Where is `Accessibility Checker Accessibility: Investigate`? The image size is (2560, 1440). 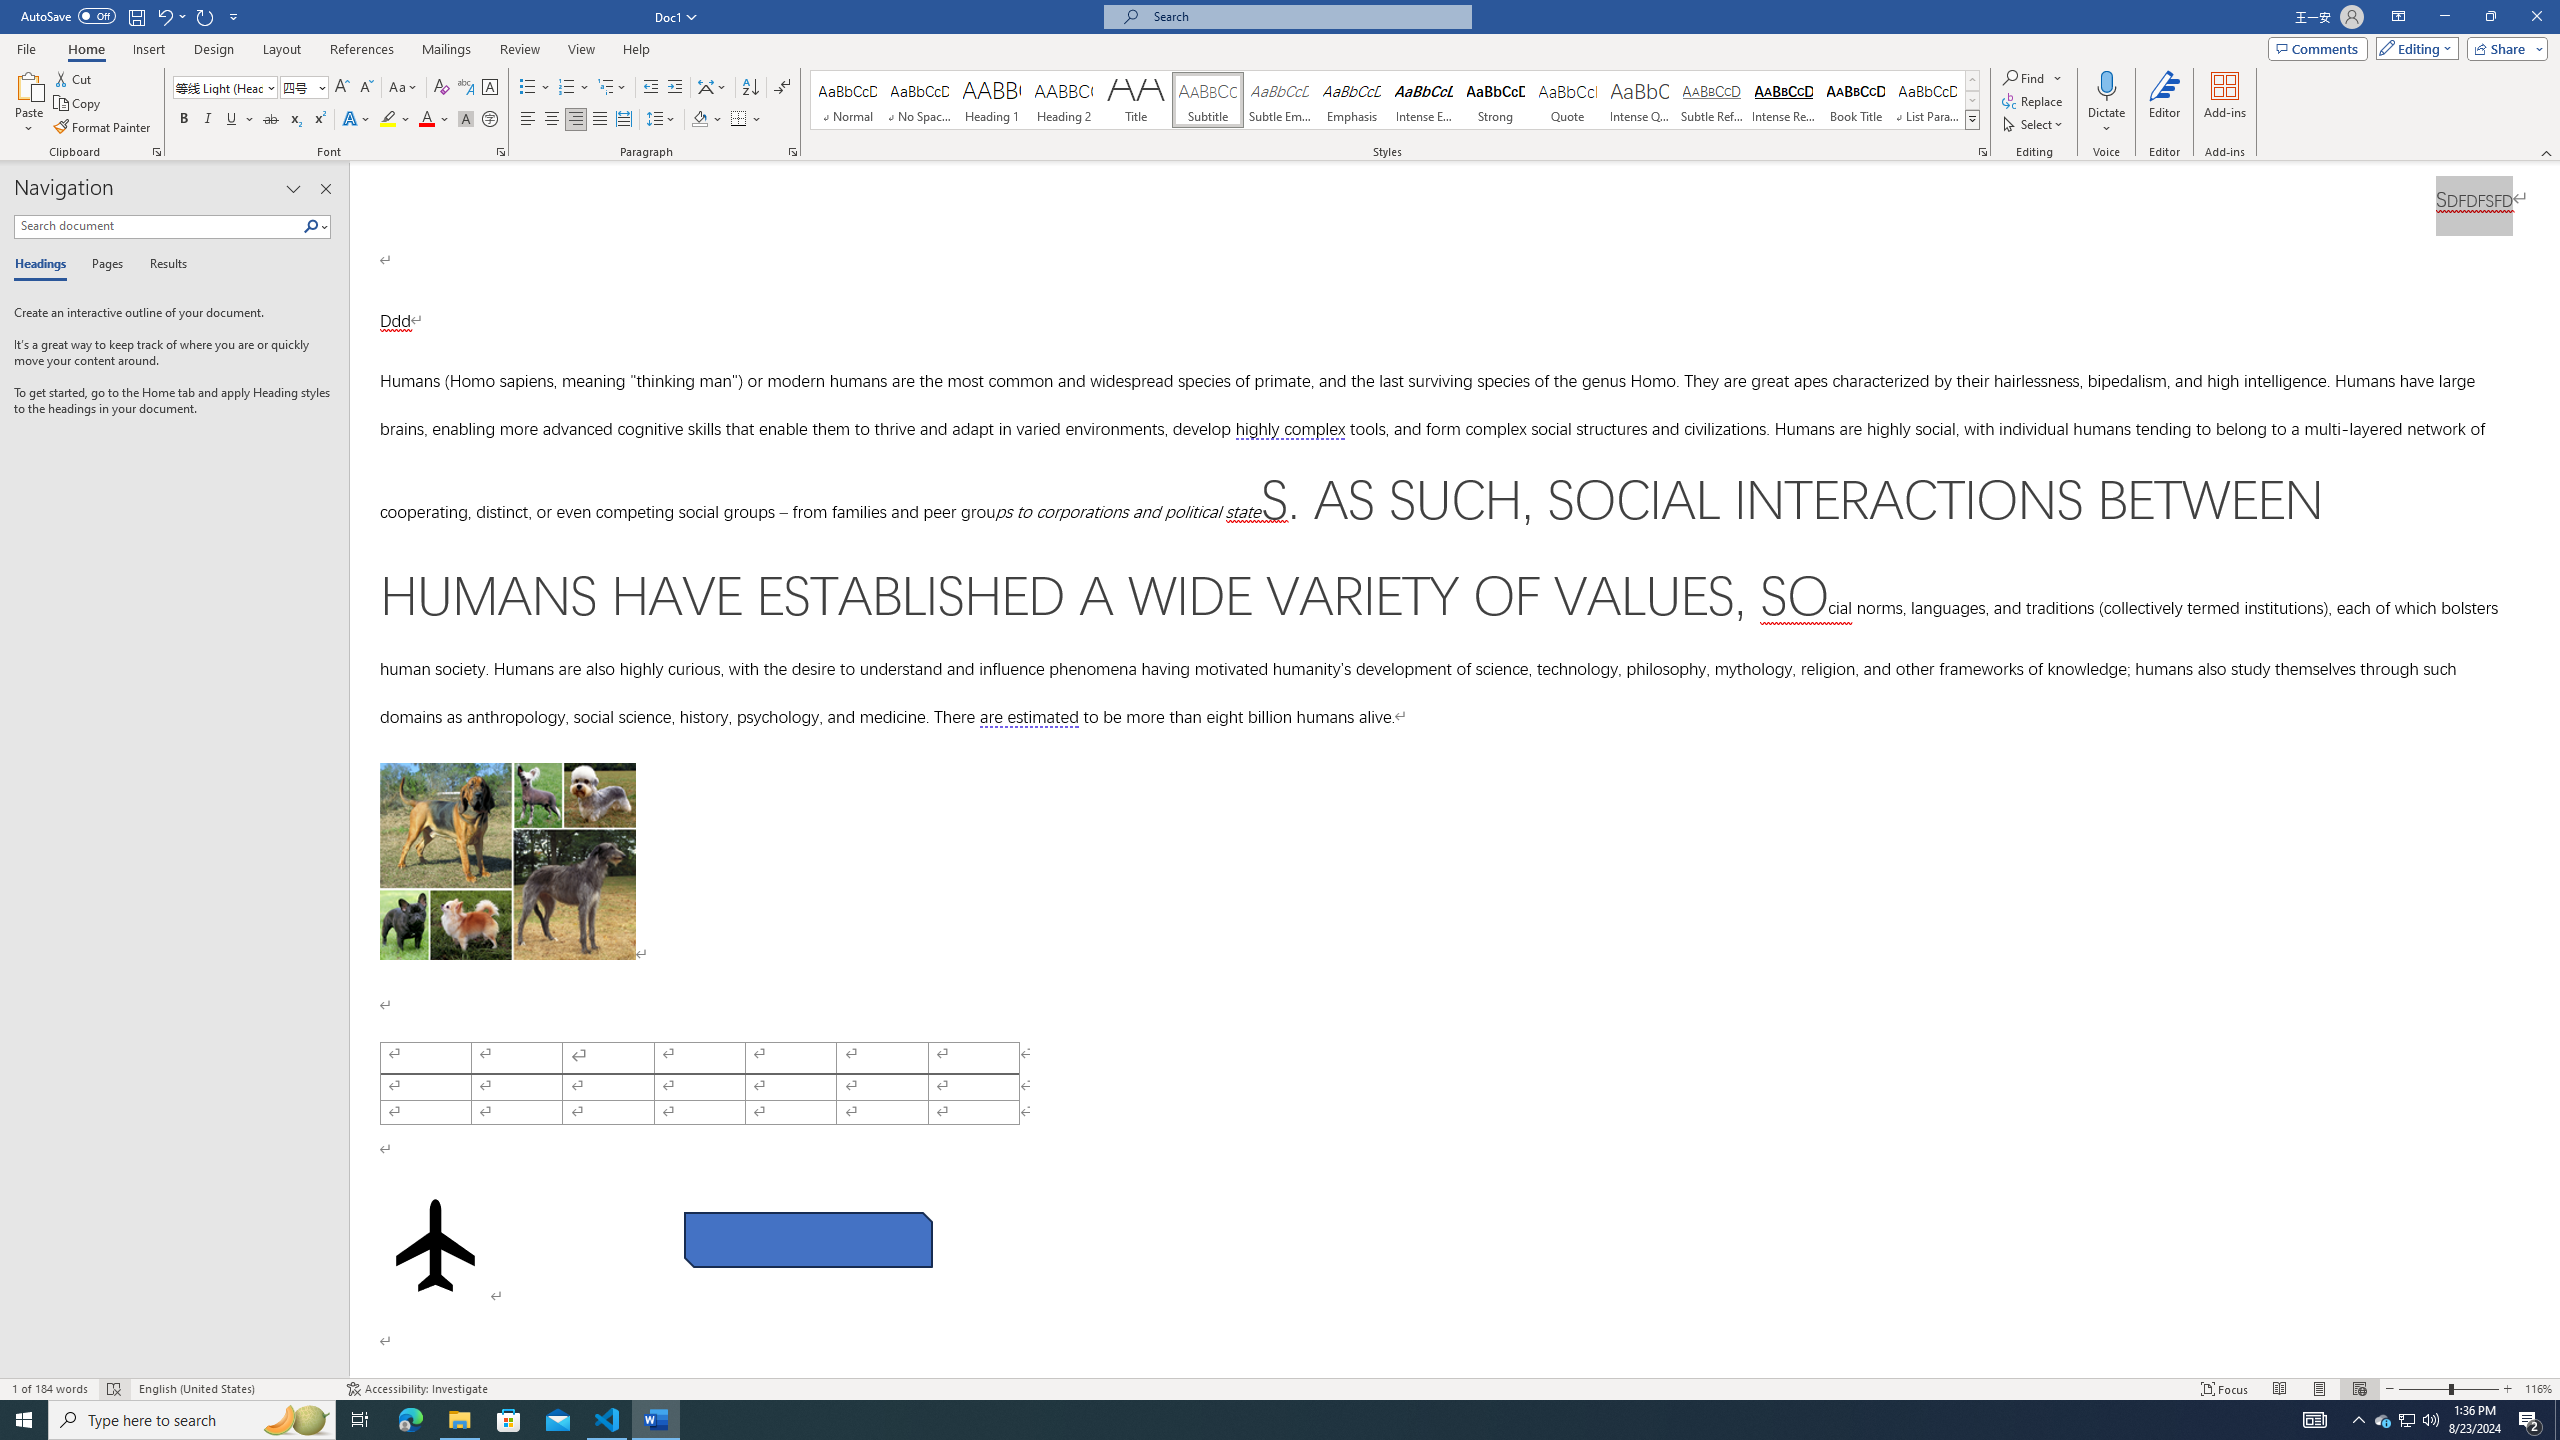 Accessibility Checker Accessibility: Investigate is located at coordinates (416, 1389).